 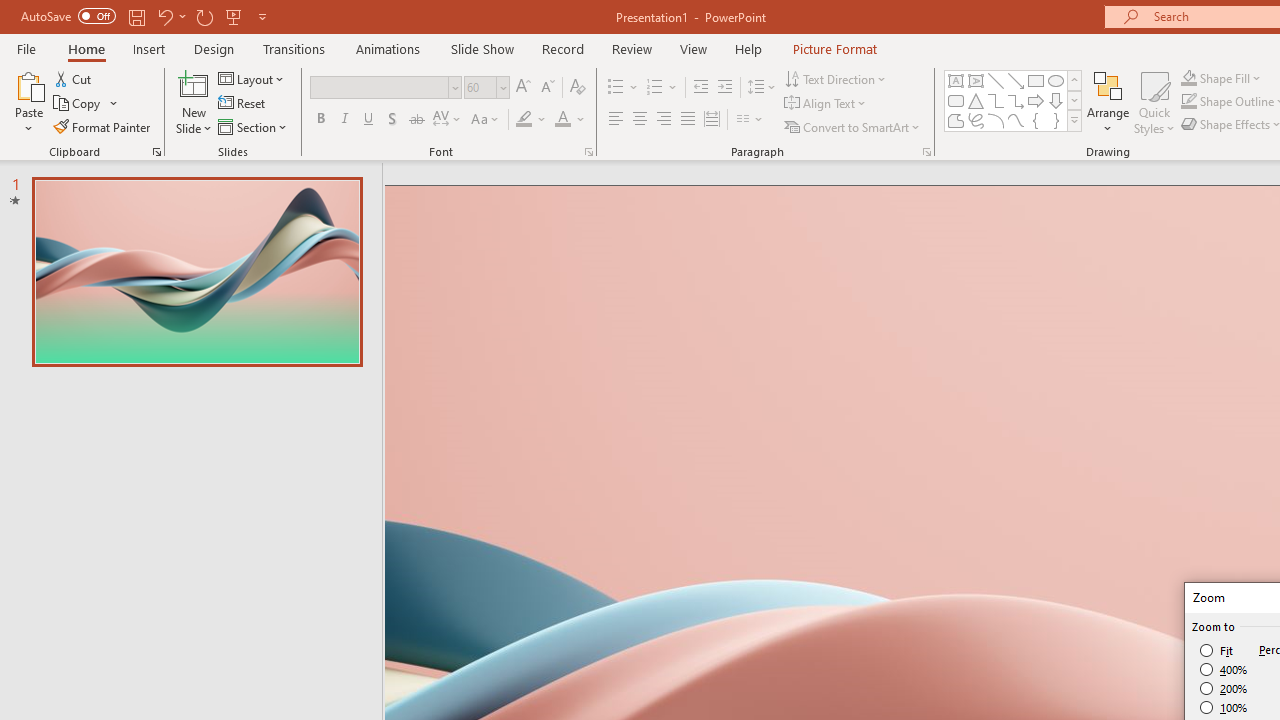 What do you see at coordinates (486, 120) in the screenshot?
I see `Change Case` at bounding box center [486, 120].